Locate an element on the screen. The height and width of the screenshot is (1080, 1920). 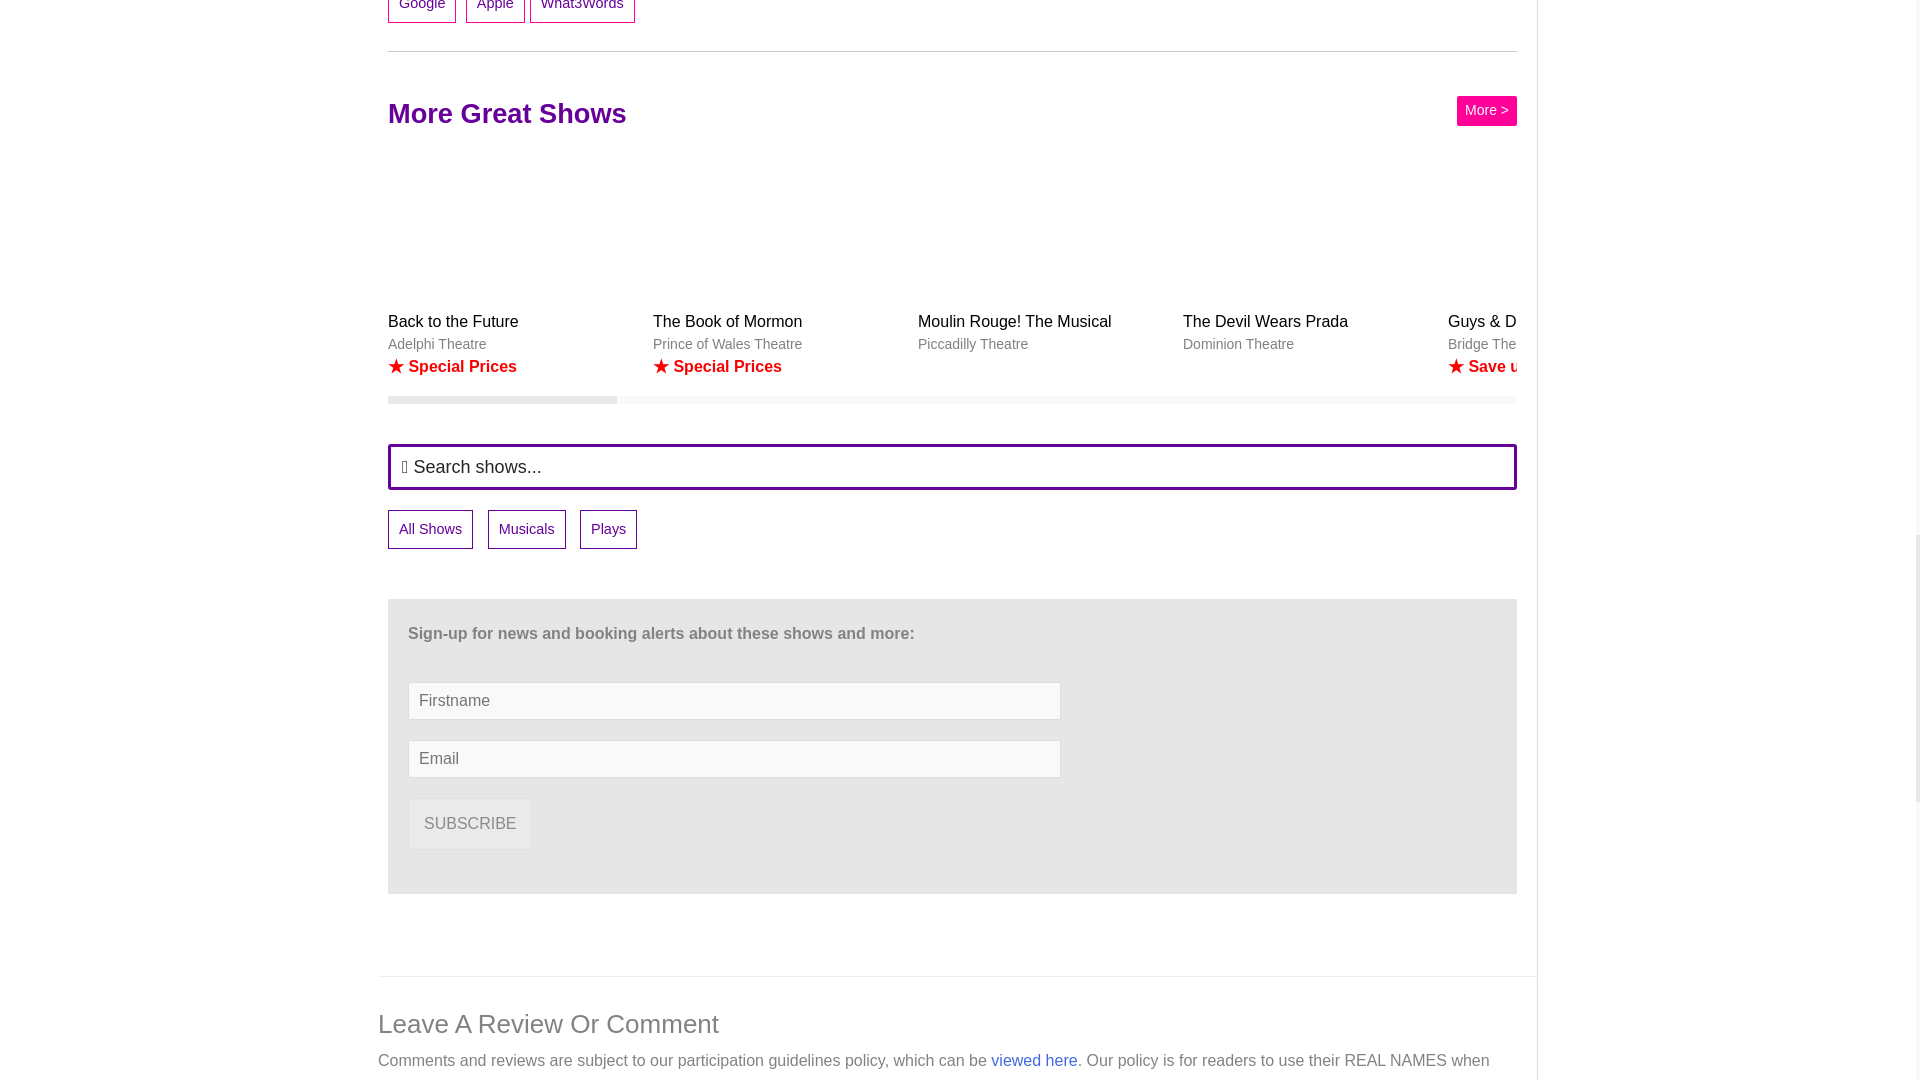
Back to the Future: The Musical Tickets is located at coordinates (512, 266).